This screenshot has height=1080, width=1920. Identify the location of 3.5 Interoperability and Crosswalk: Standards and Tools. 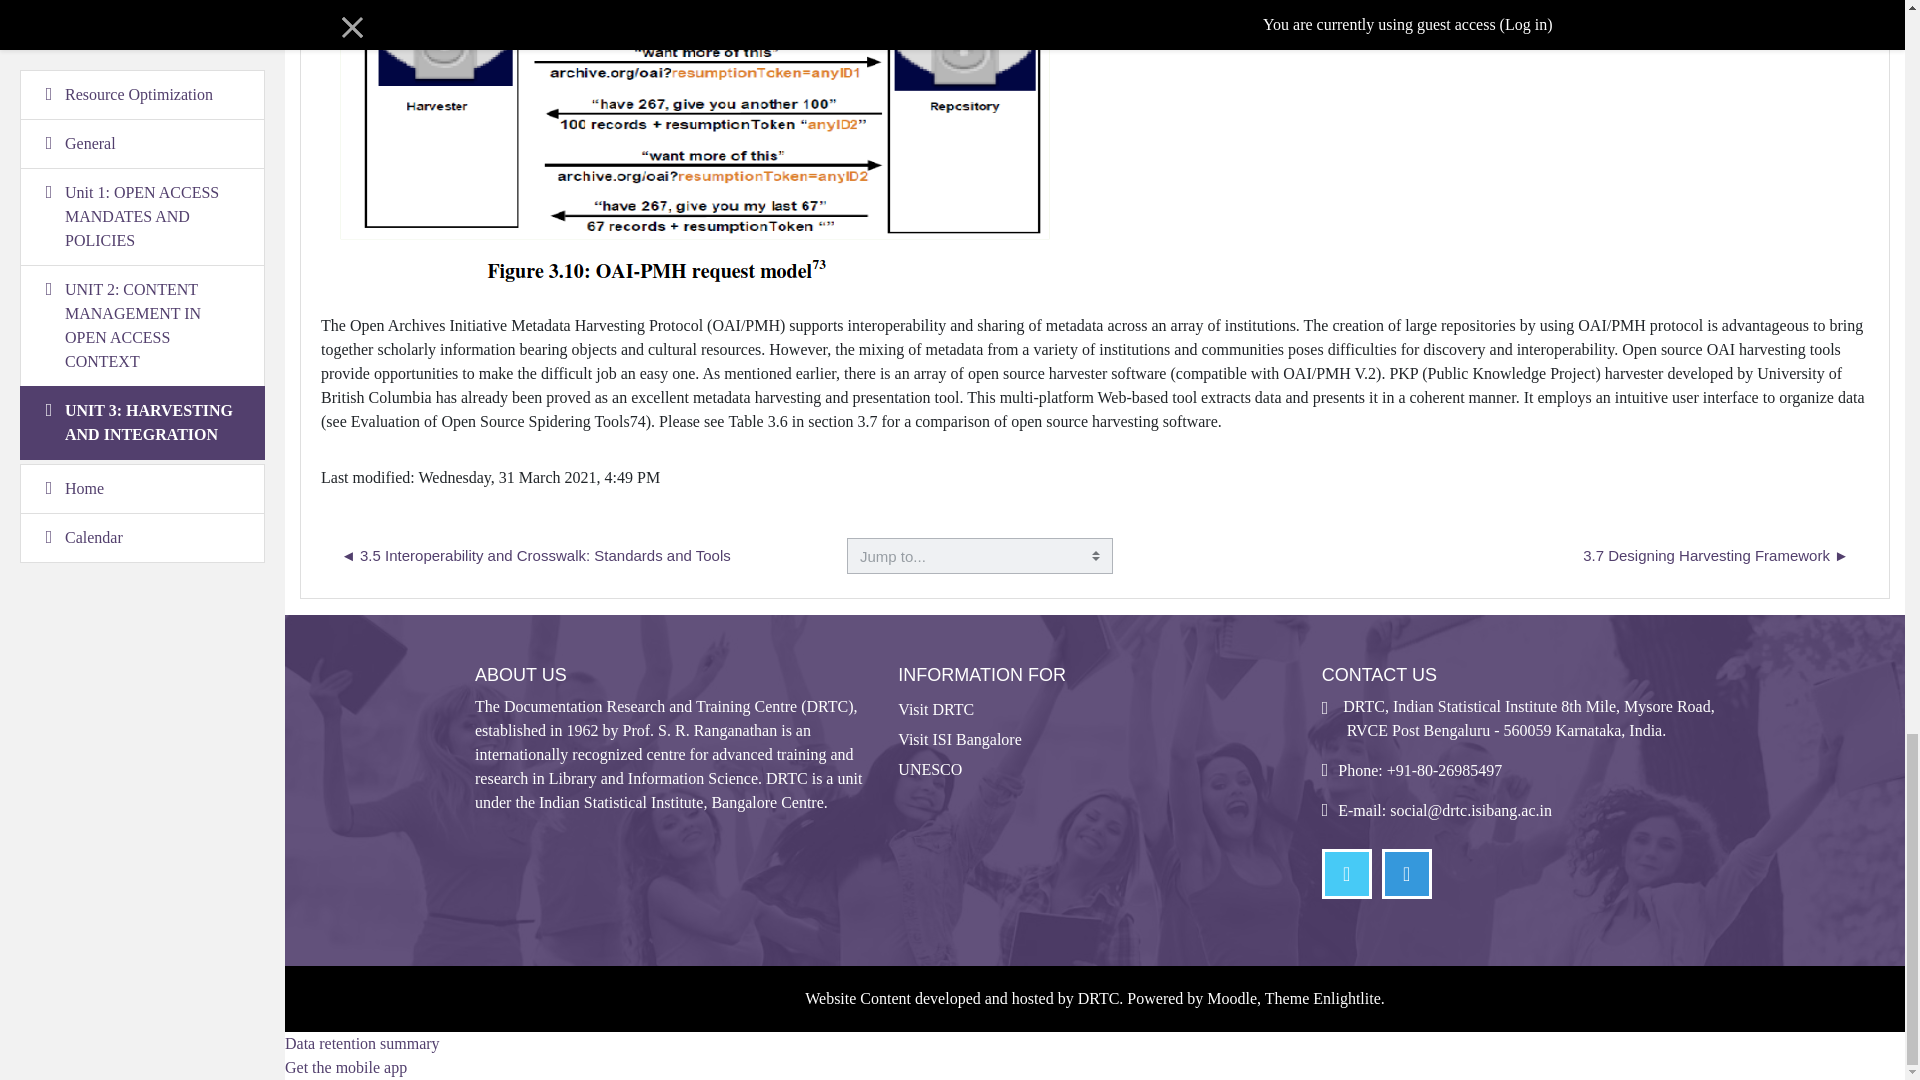
(535, 556).